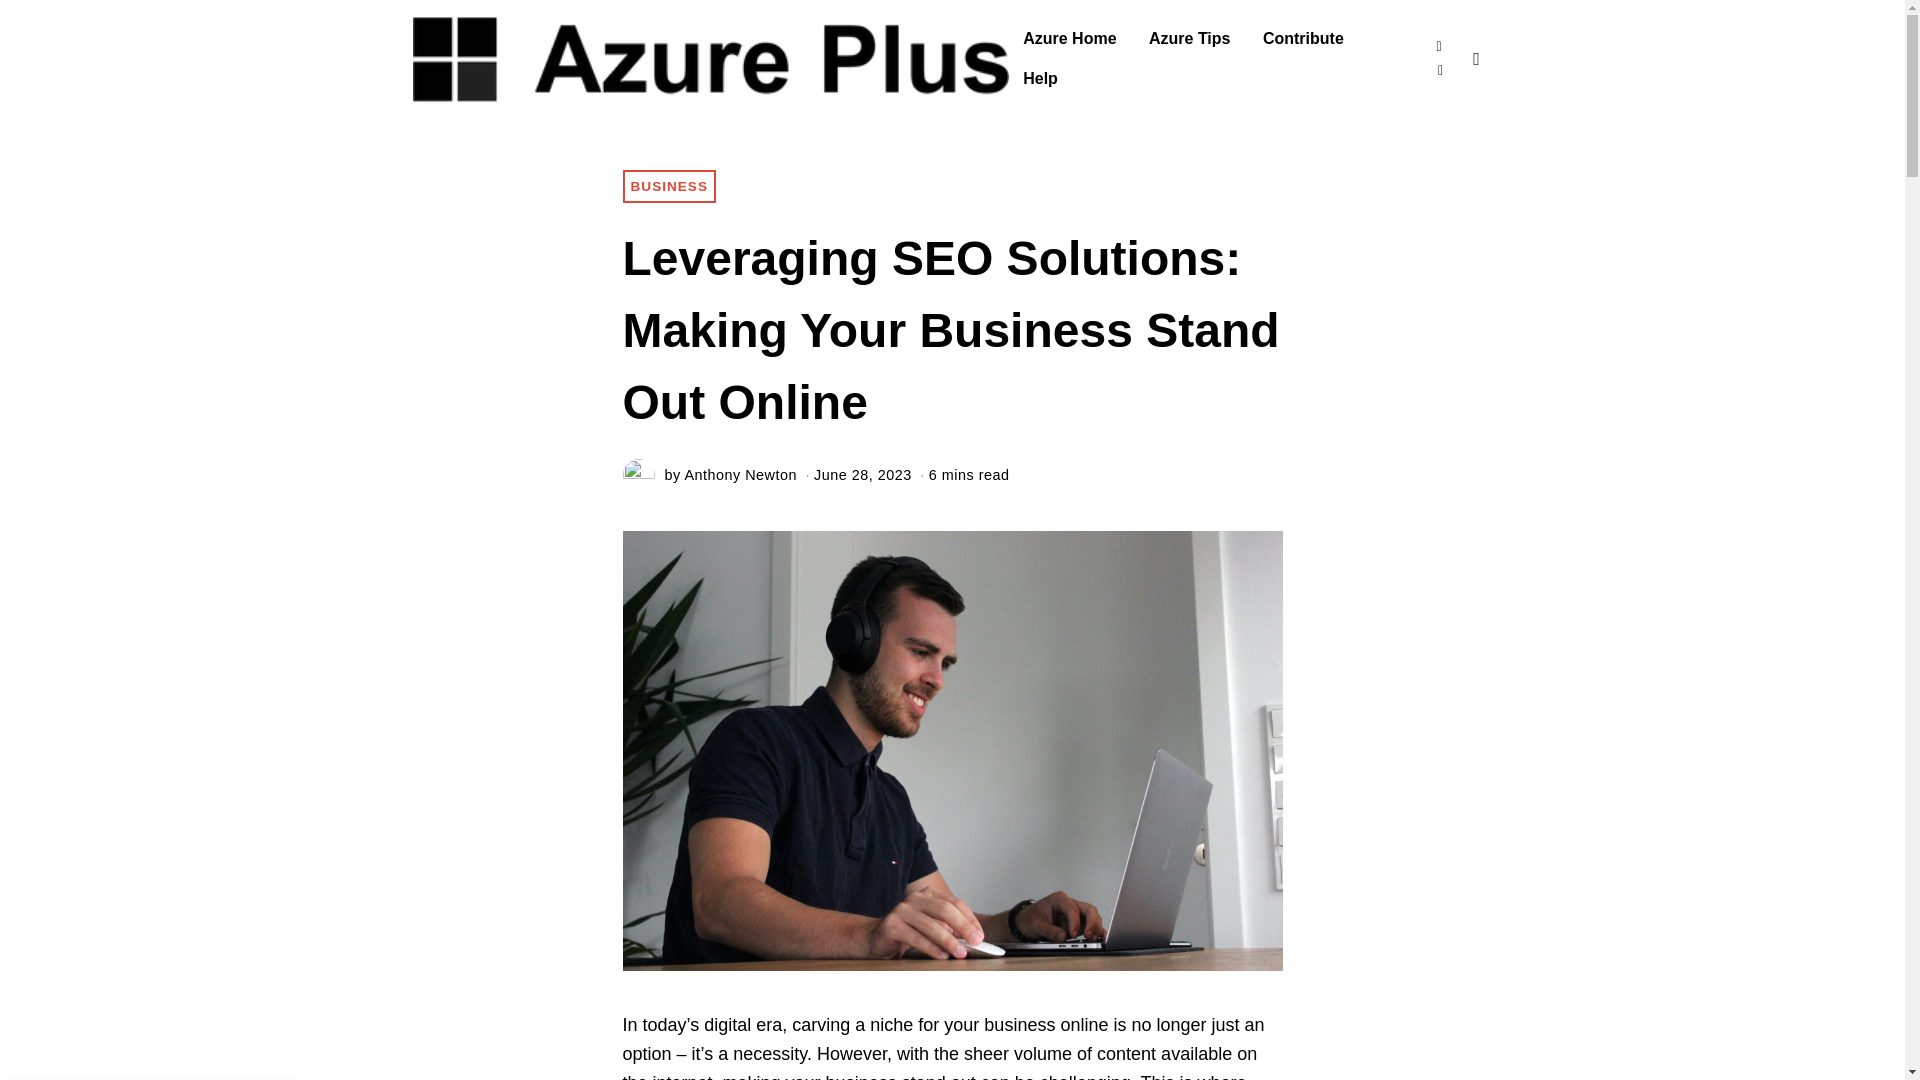 The image size is (1920, 1080). Describe the element at coordinates (1303, 39) in the screenshot. I see `Contribute` at that location.